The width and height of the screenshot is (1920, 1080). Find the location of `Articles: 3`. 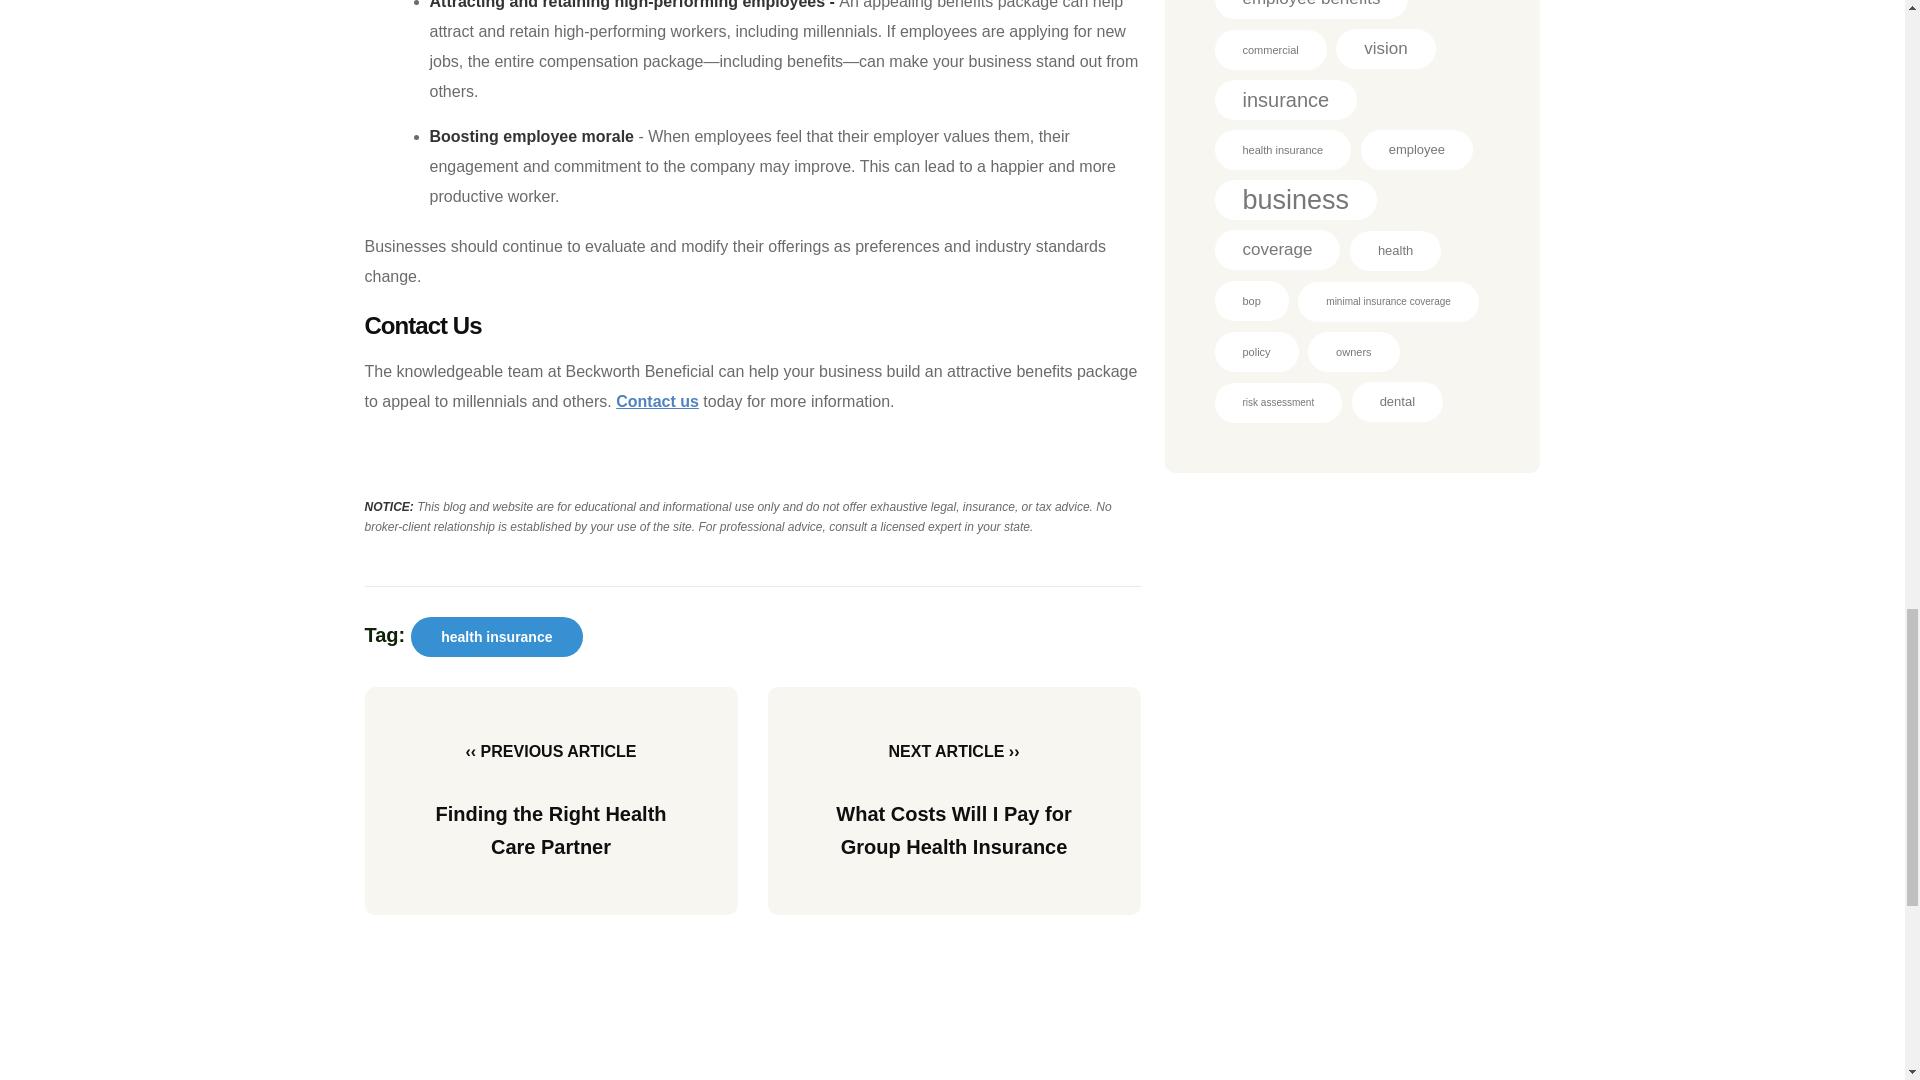

Articles: 3 is located at coordinates (1416, 149).